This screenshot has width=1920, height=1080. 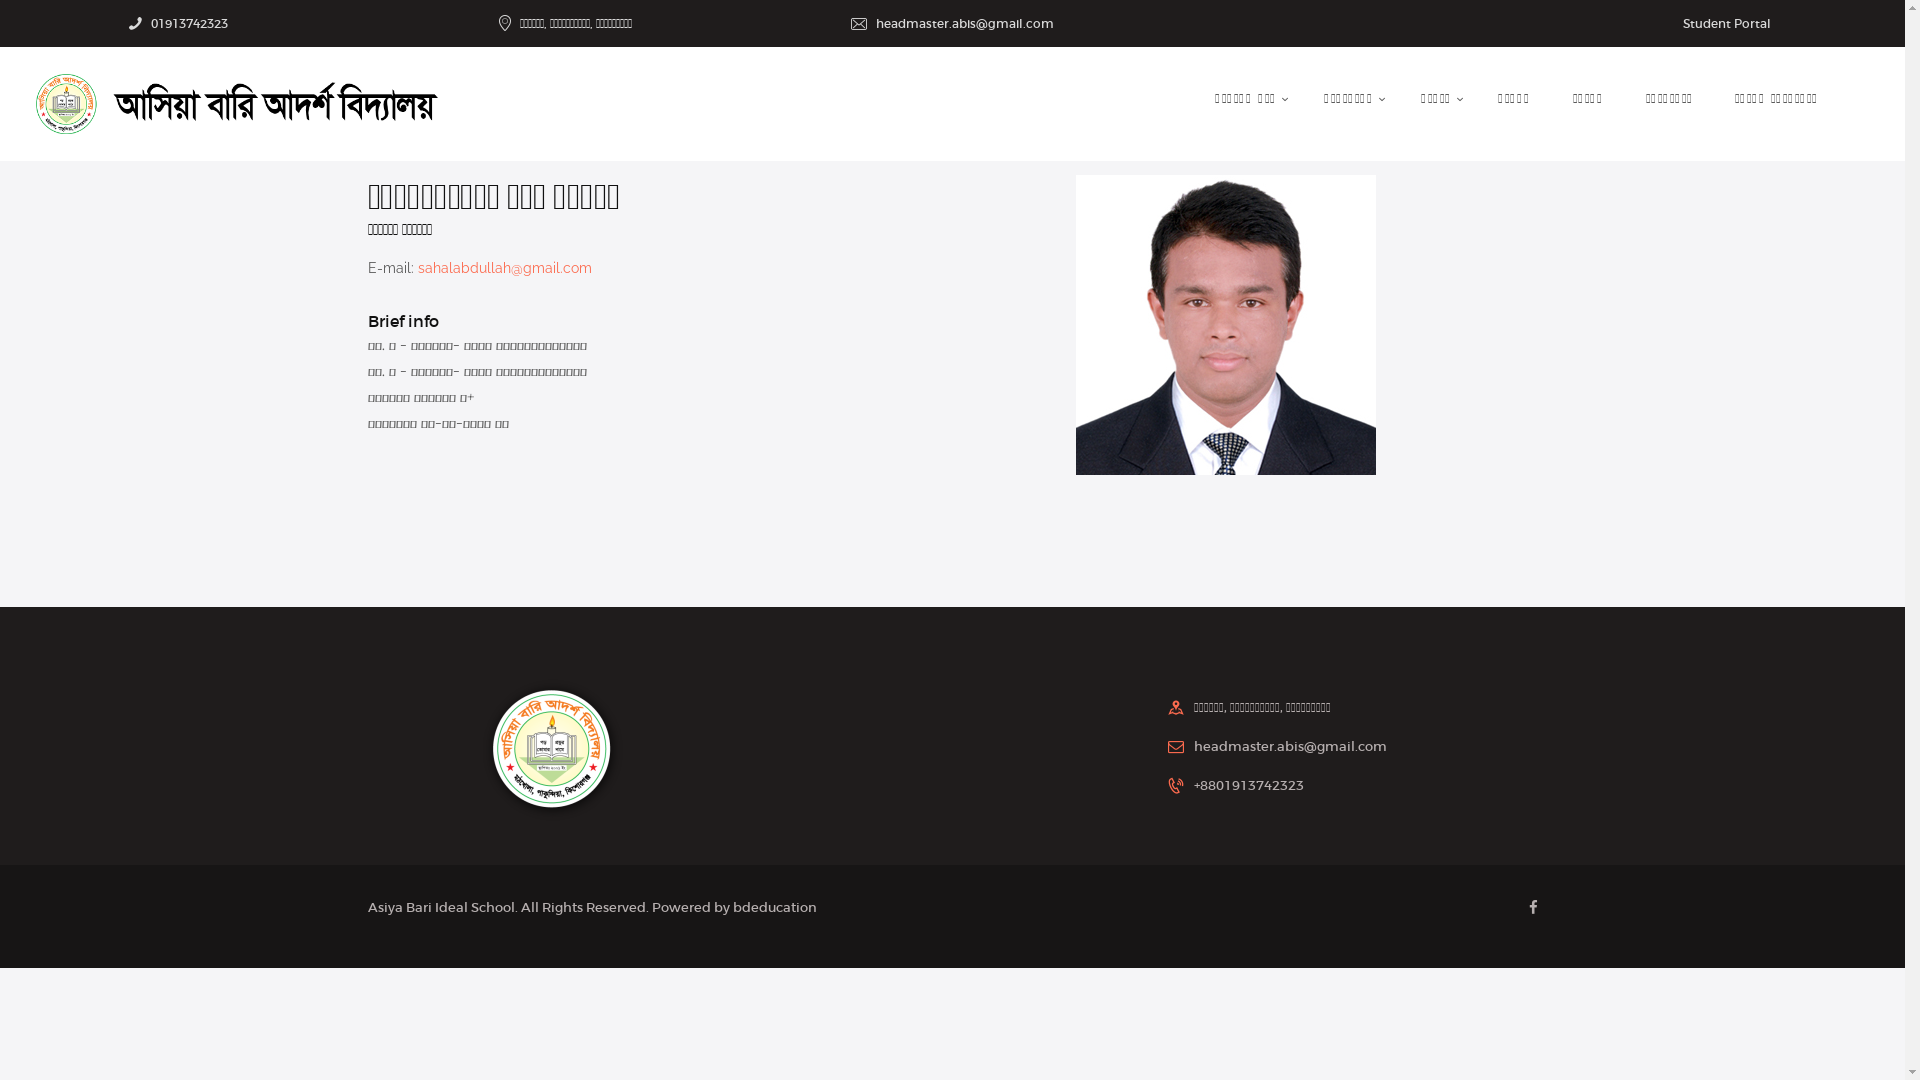 I want to click on headmaster.abis@gmail.com, so click(x=1290, y=746).